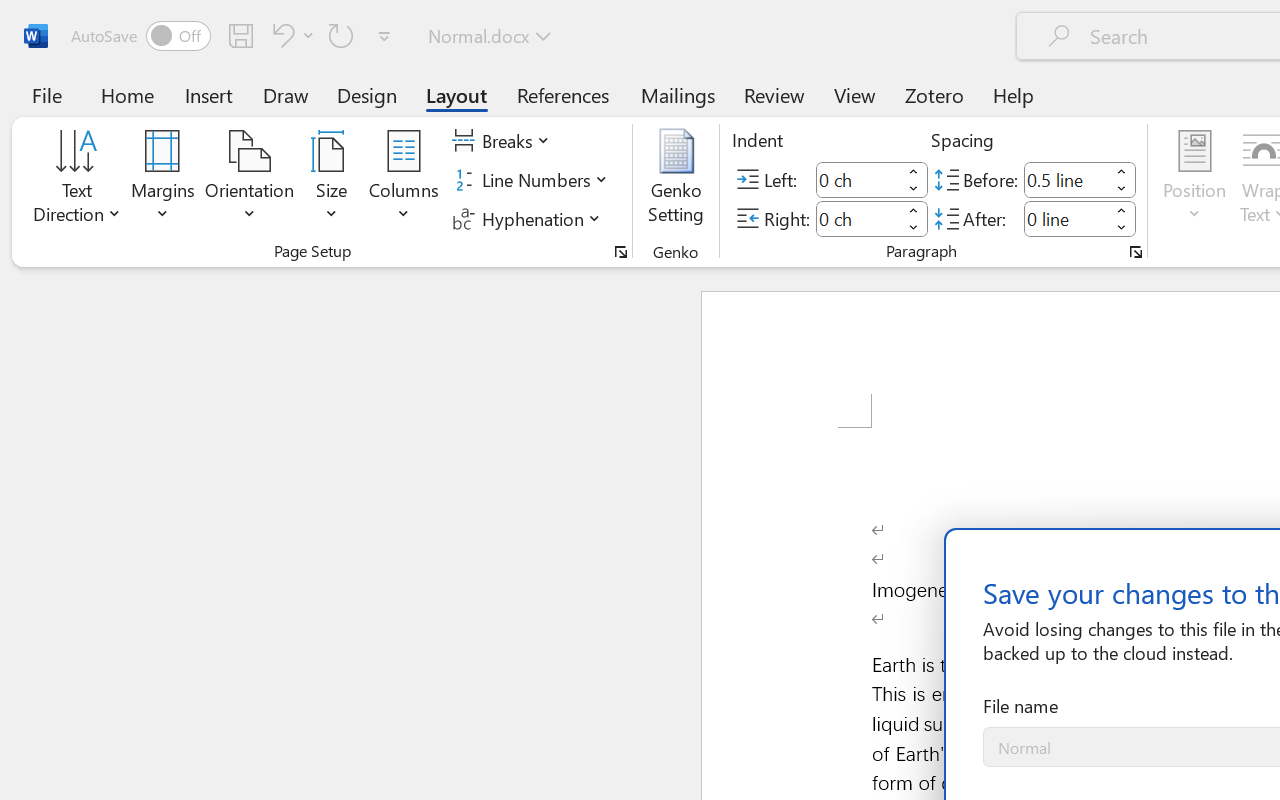 The width and height of the screenshot is (1280, 800). What do you see at coordinates (504, 141) in the screenshot?
I see `Breaks` at bounding box center [504, 141].